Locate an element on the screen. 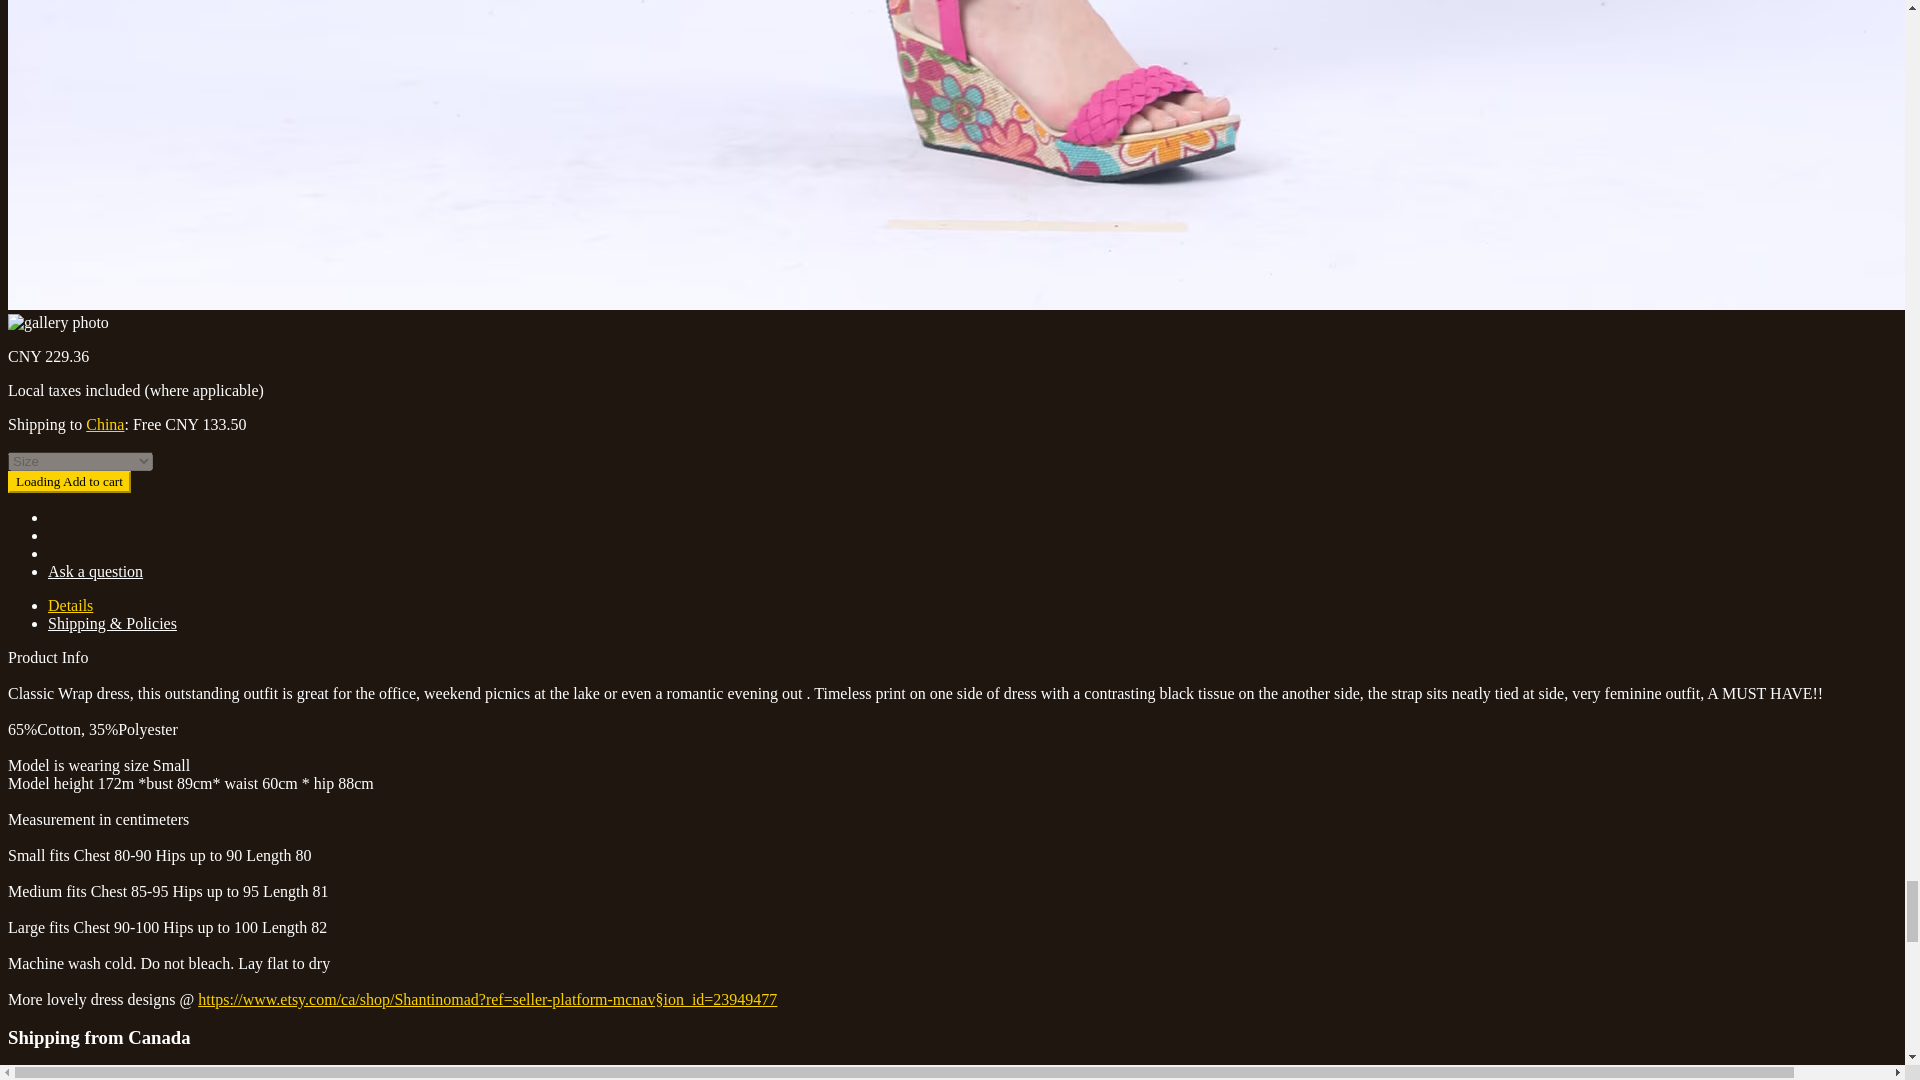 The width and height of the screenshot is (1920, 1080). Ask a question is located at coordinates (95, 570).